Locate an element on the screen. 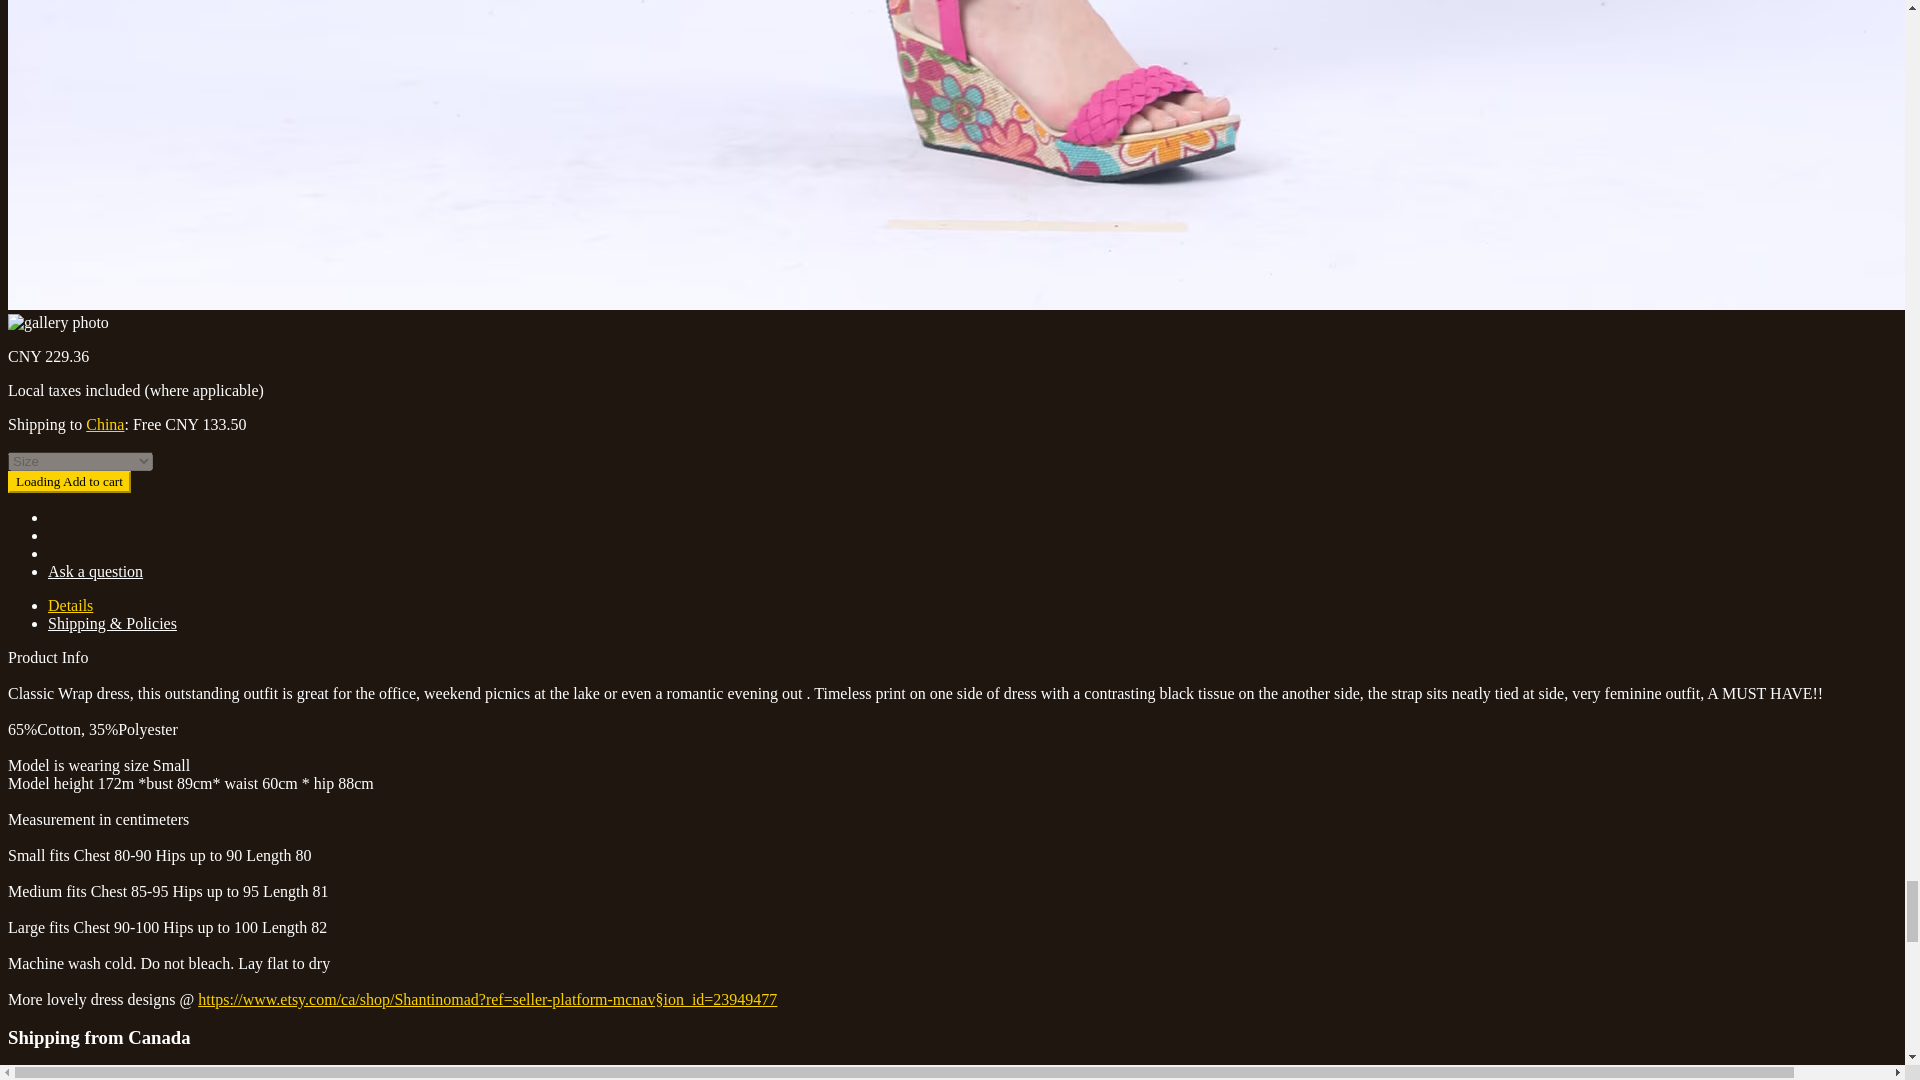 The width and height of the screenshot is (1920, 1080). Ask a question is located at coordinates (95, 570).